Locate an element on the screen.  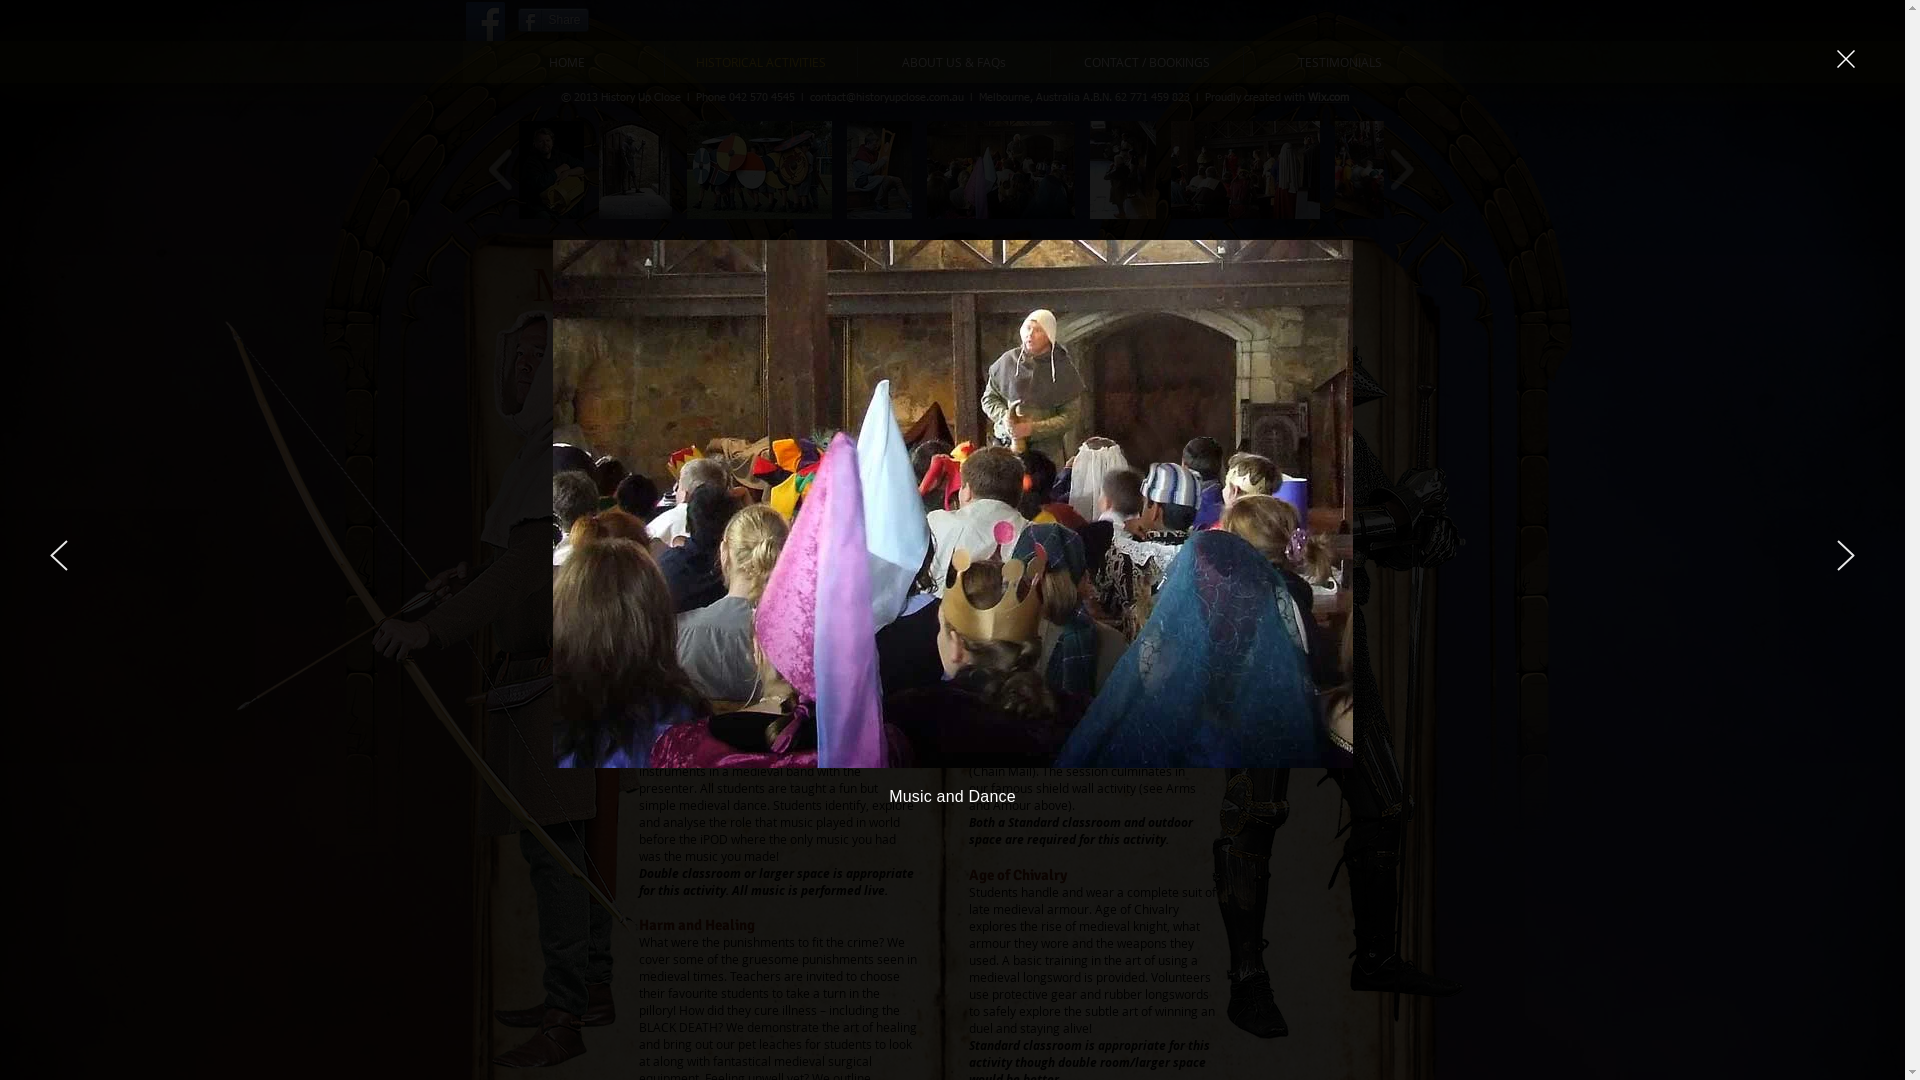
contact@historyupclose.com.au is located at coordinates (887, 98).